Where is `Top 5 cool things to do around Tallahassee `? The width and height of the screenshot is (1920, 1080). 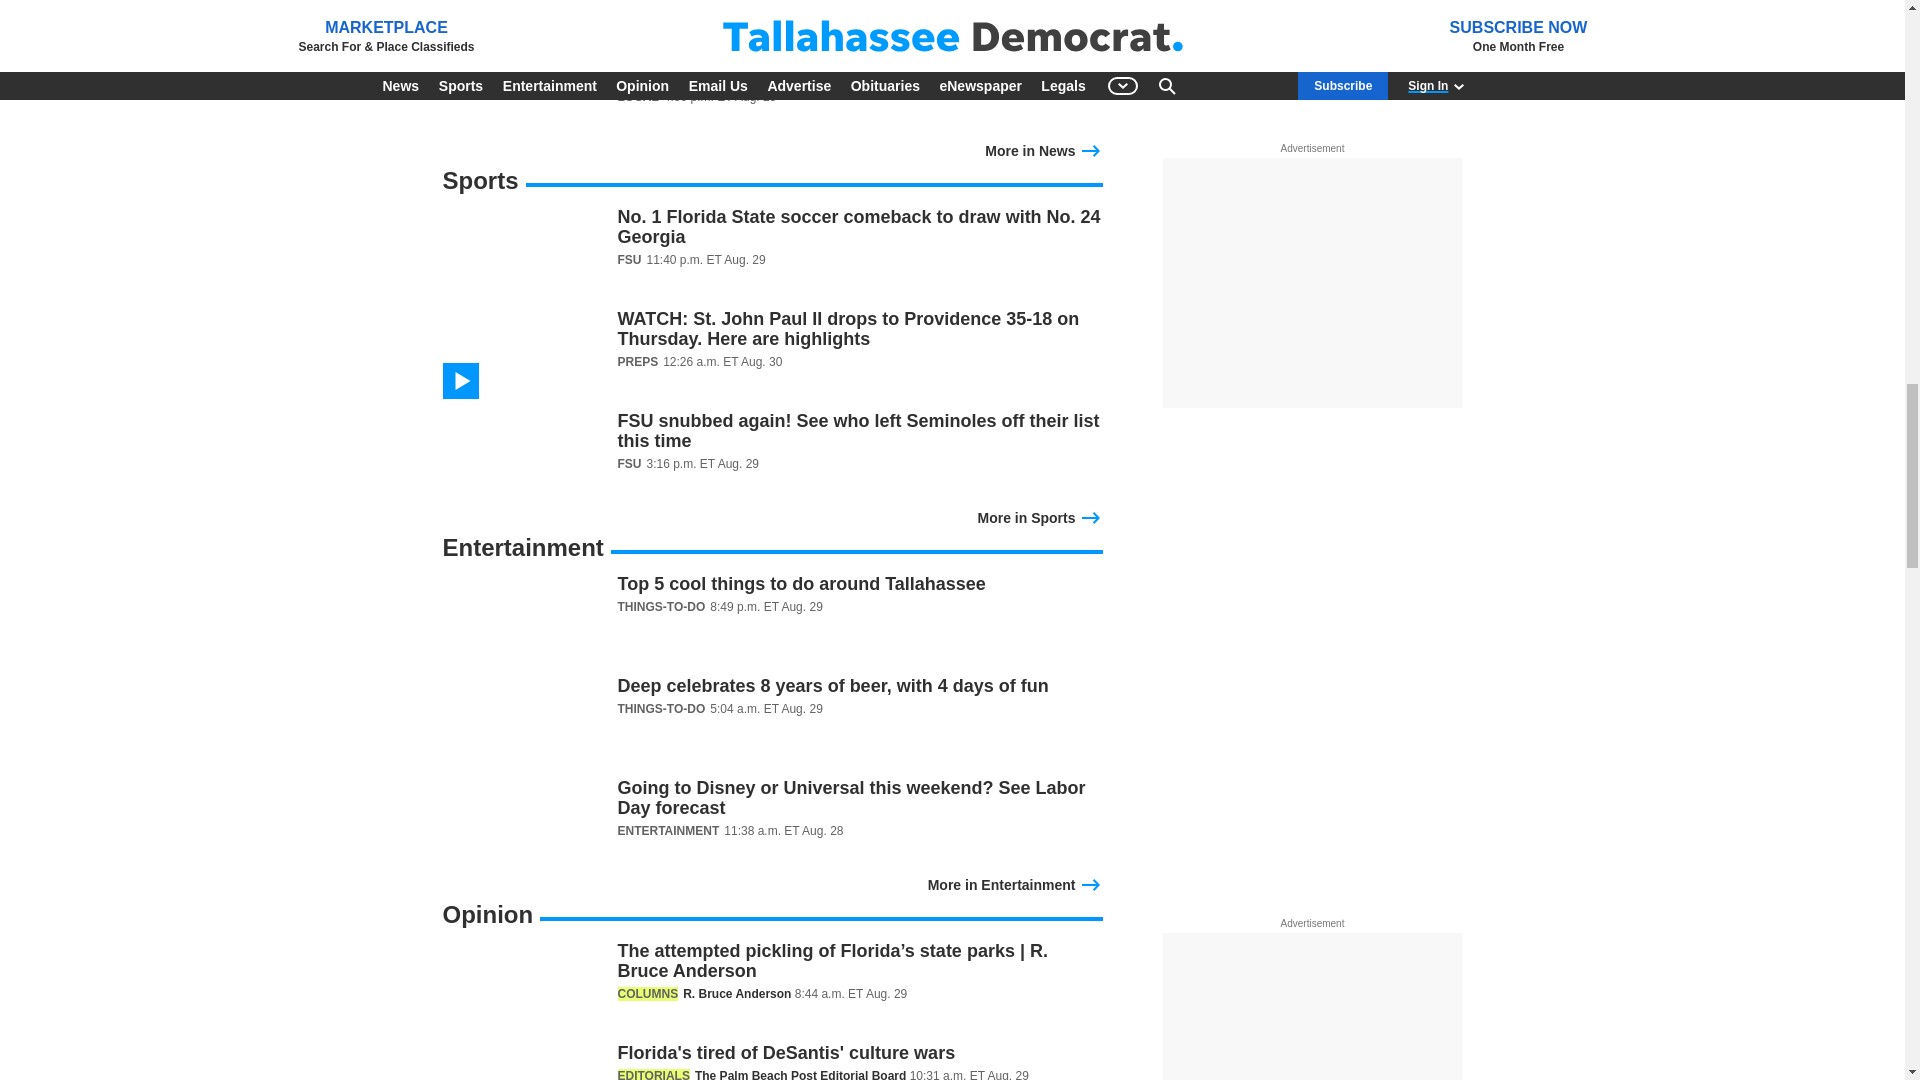
Top 5 cool things to do around Tallahassee  is located at coordinates (772, 618).